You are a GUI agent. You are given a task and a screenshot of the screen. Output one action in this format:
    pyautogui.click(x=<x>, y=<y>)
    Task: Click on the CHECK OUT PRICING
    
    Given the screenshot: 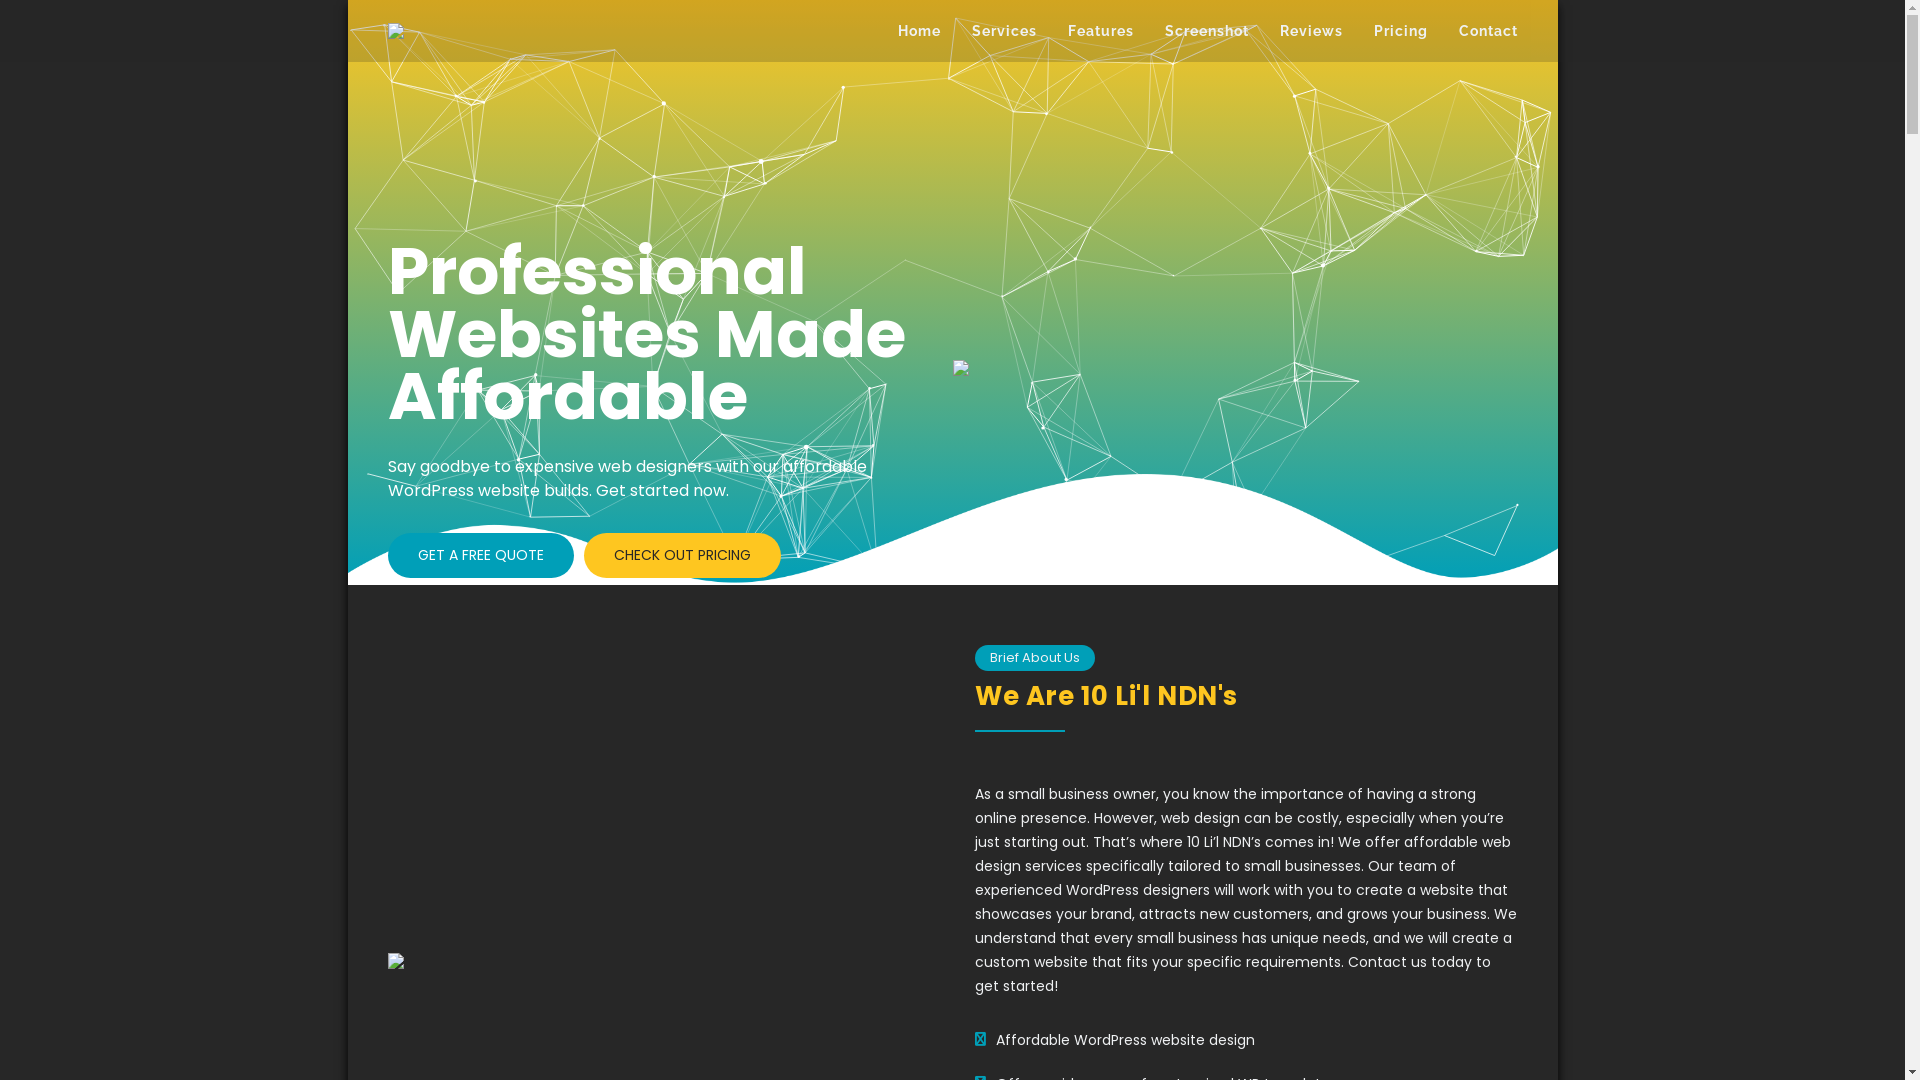 What is the action you would take?
    pyautogui.click(x=682, y=556)
    